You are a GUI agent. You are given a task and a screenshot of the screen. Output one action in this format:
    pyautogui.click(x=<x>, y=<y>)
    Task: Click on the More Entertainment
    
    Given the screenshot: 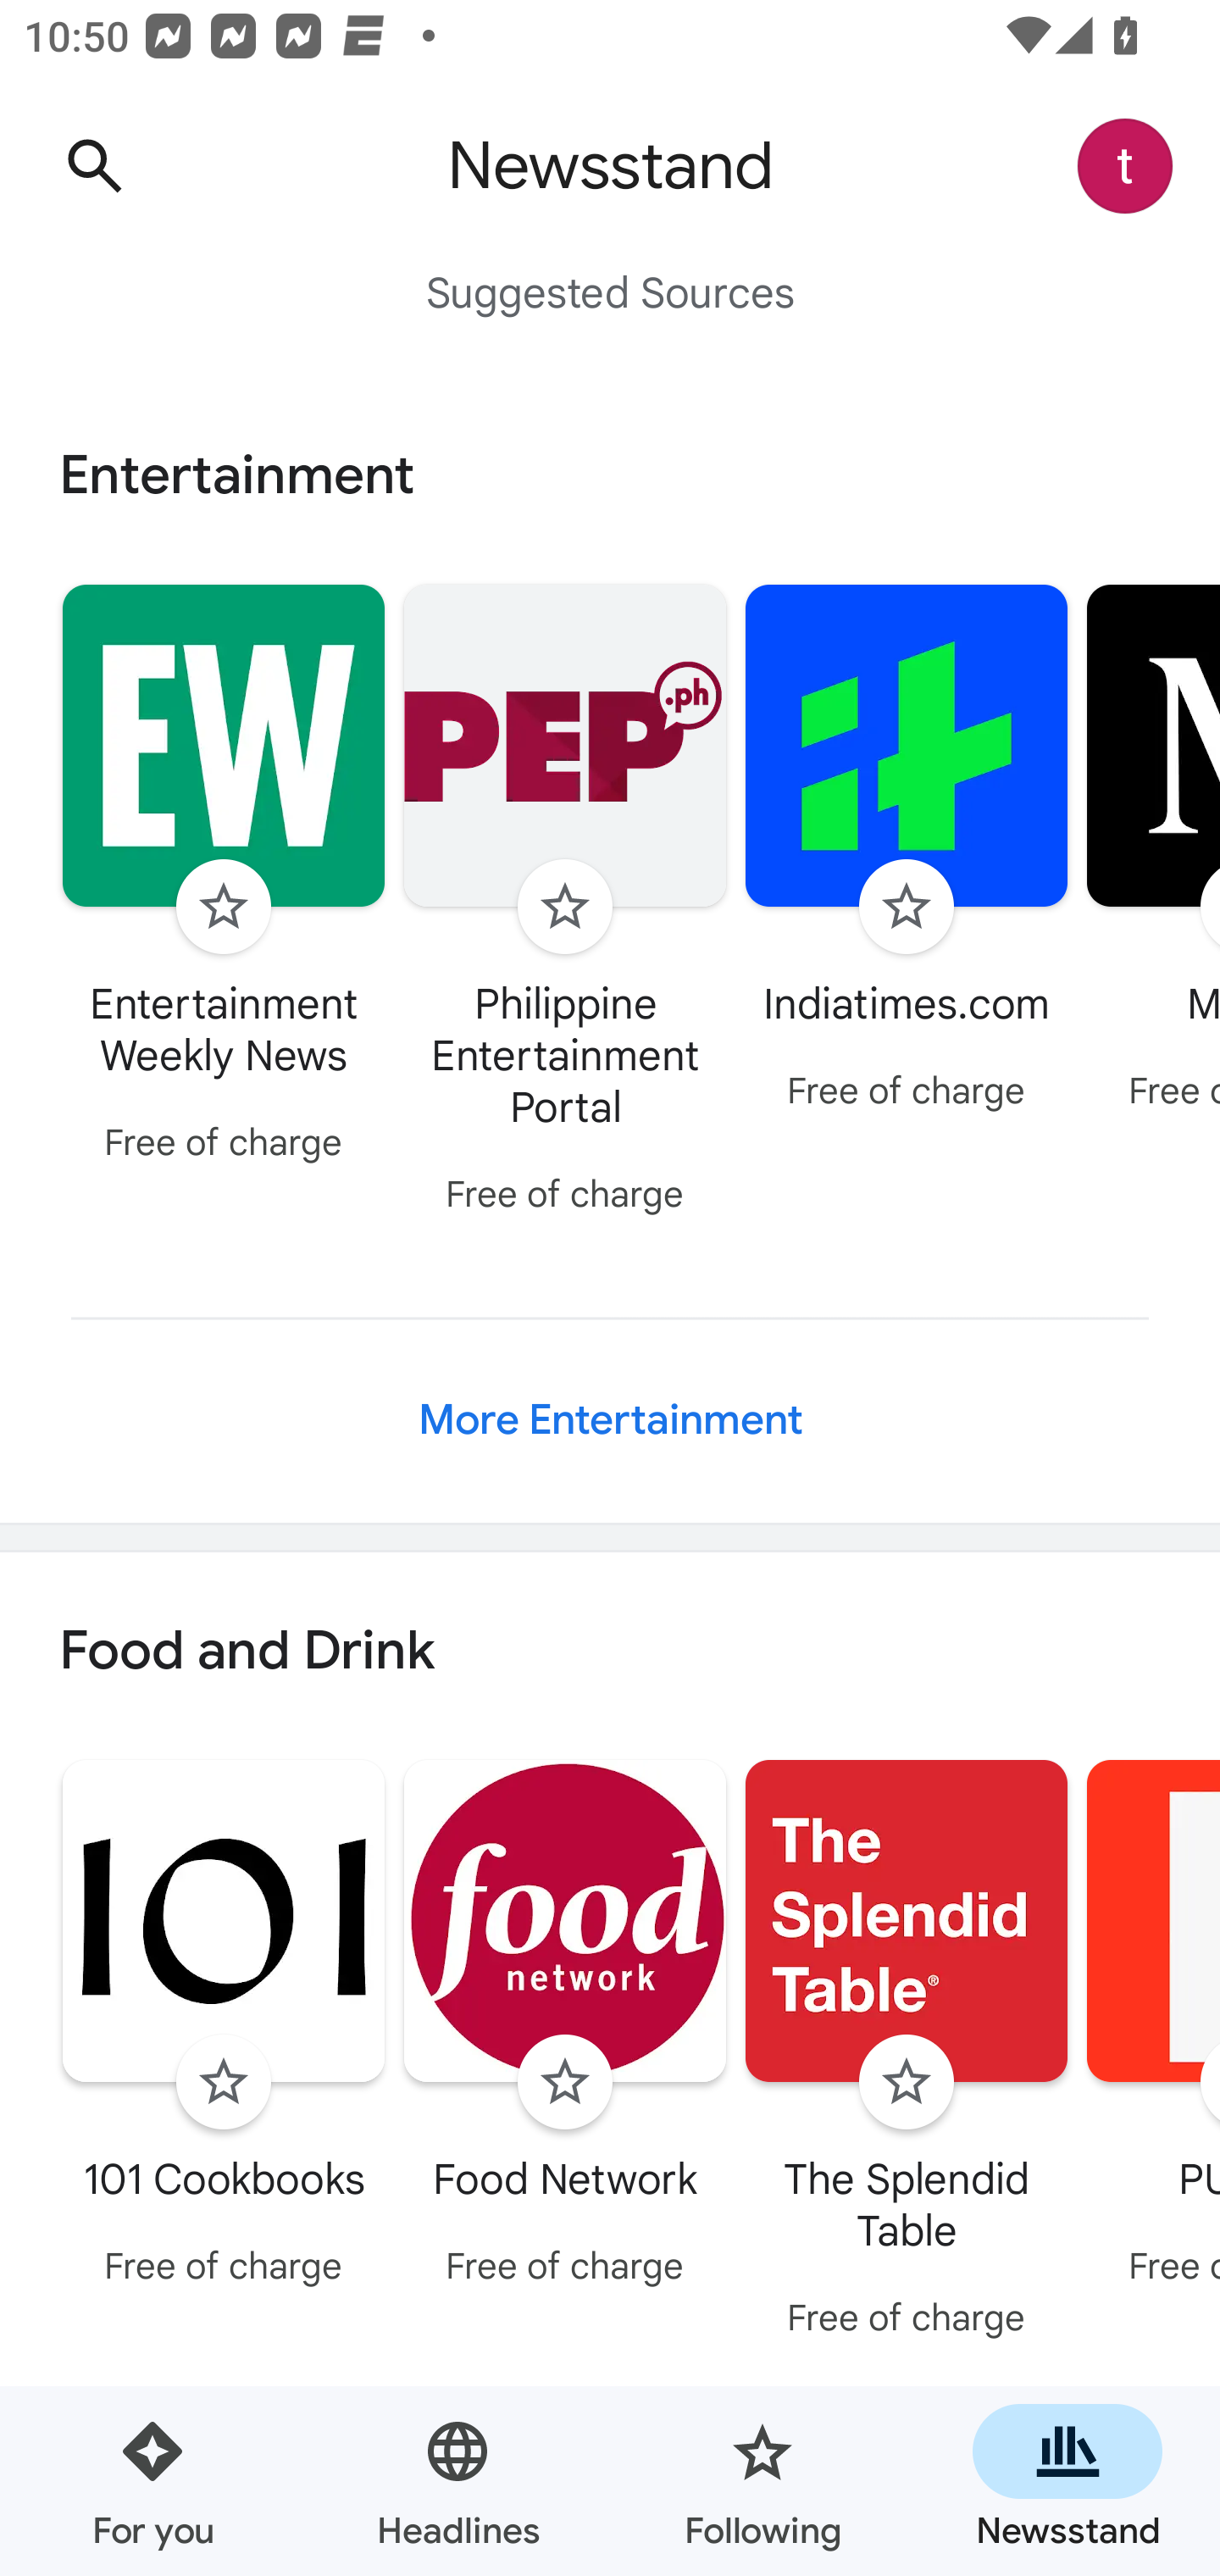 What is the action you would take?
    pyautogui.click(x=610, y=1420)
    